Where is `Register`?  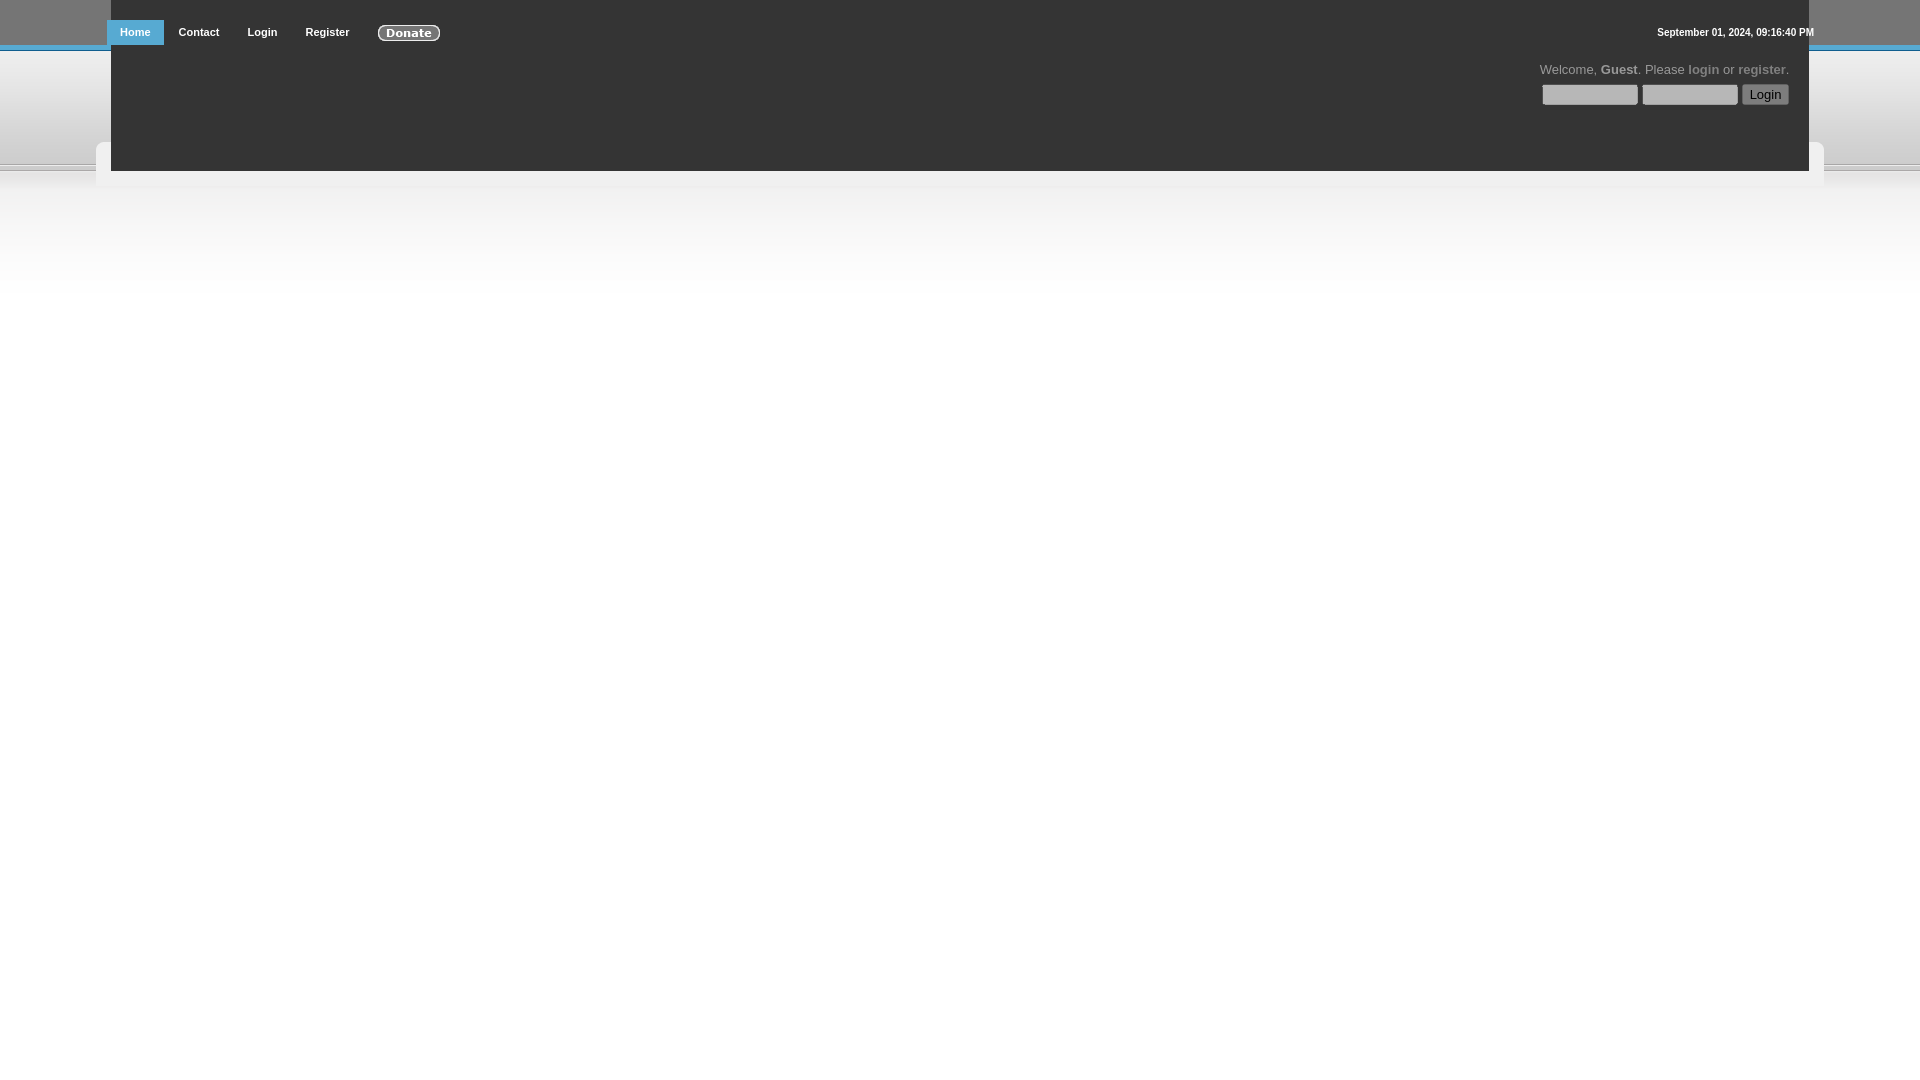 Register is located at coordinates (326, 32).